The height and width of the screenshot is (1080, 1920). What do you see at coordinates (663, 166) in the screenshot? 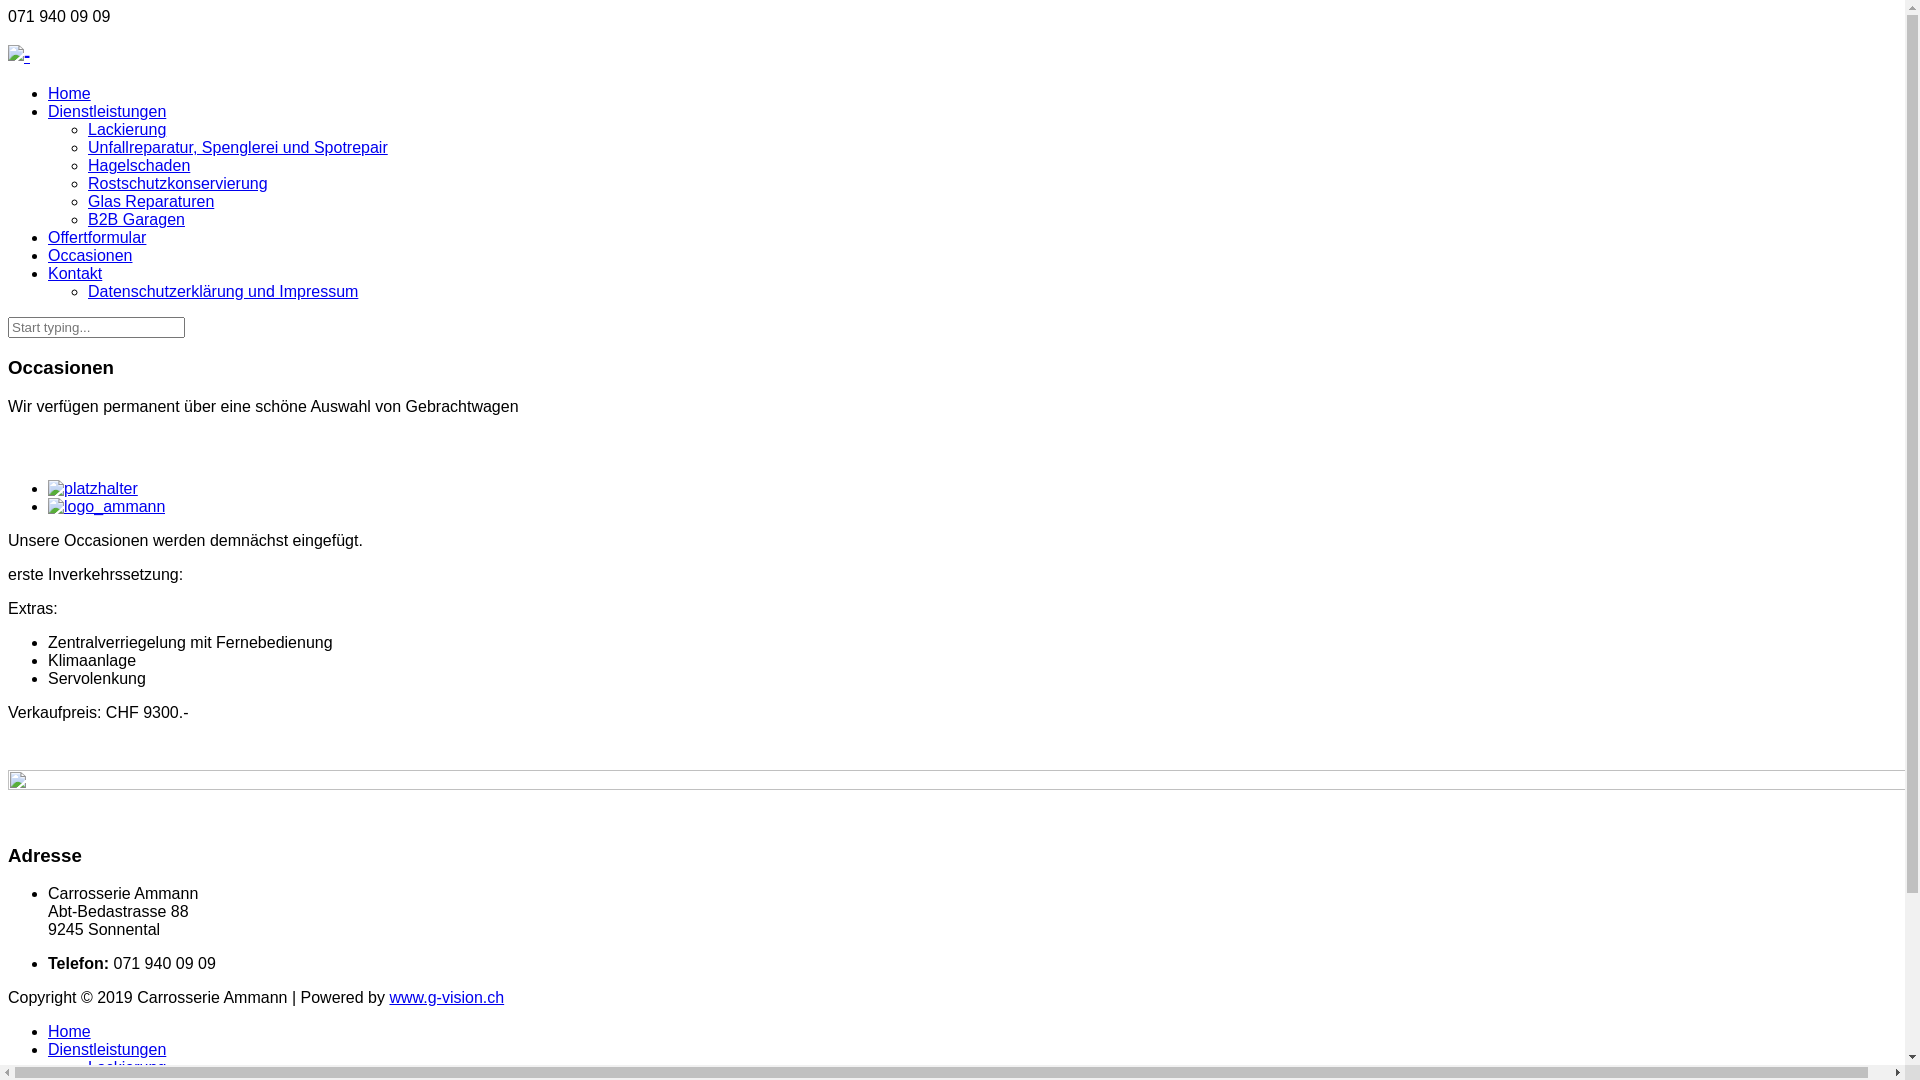
I see `Hagelschaden` at bounding box center [663, 166].